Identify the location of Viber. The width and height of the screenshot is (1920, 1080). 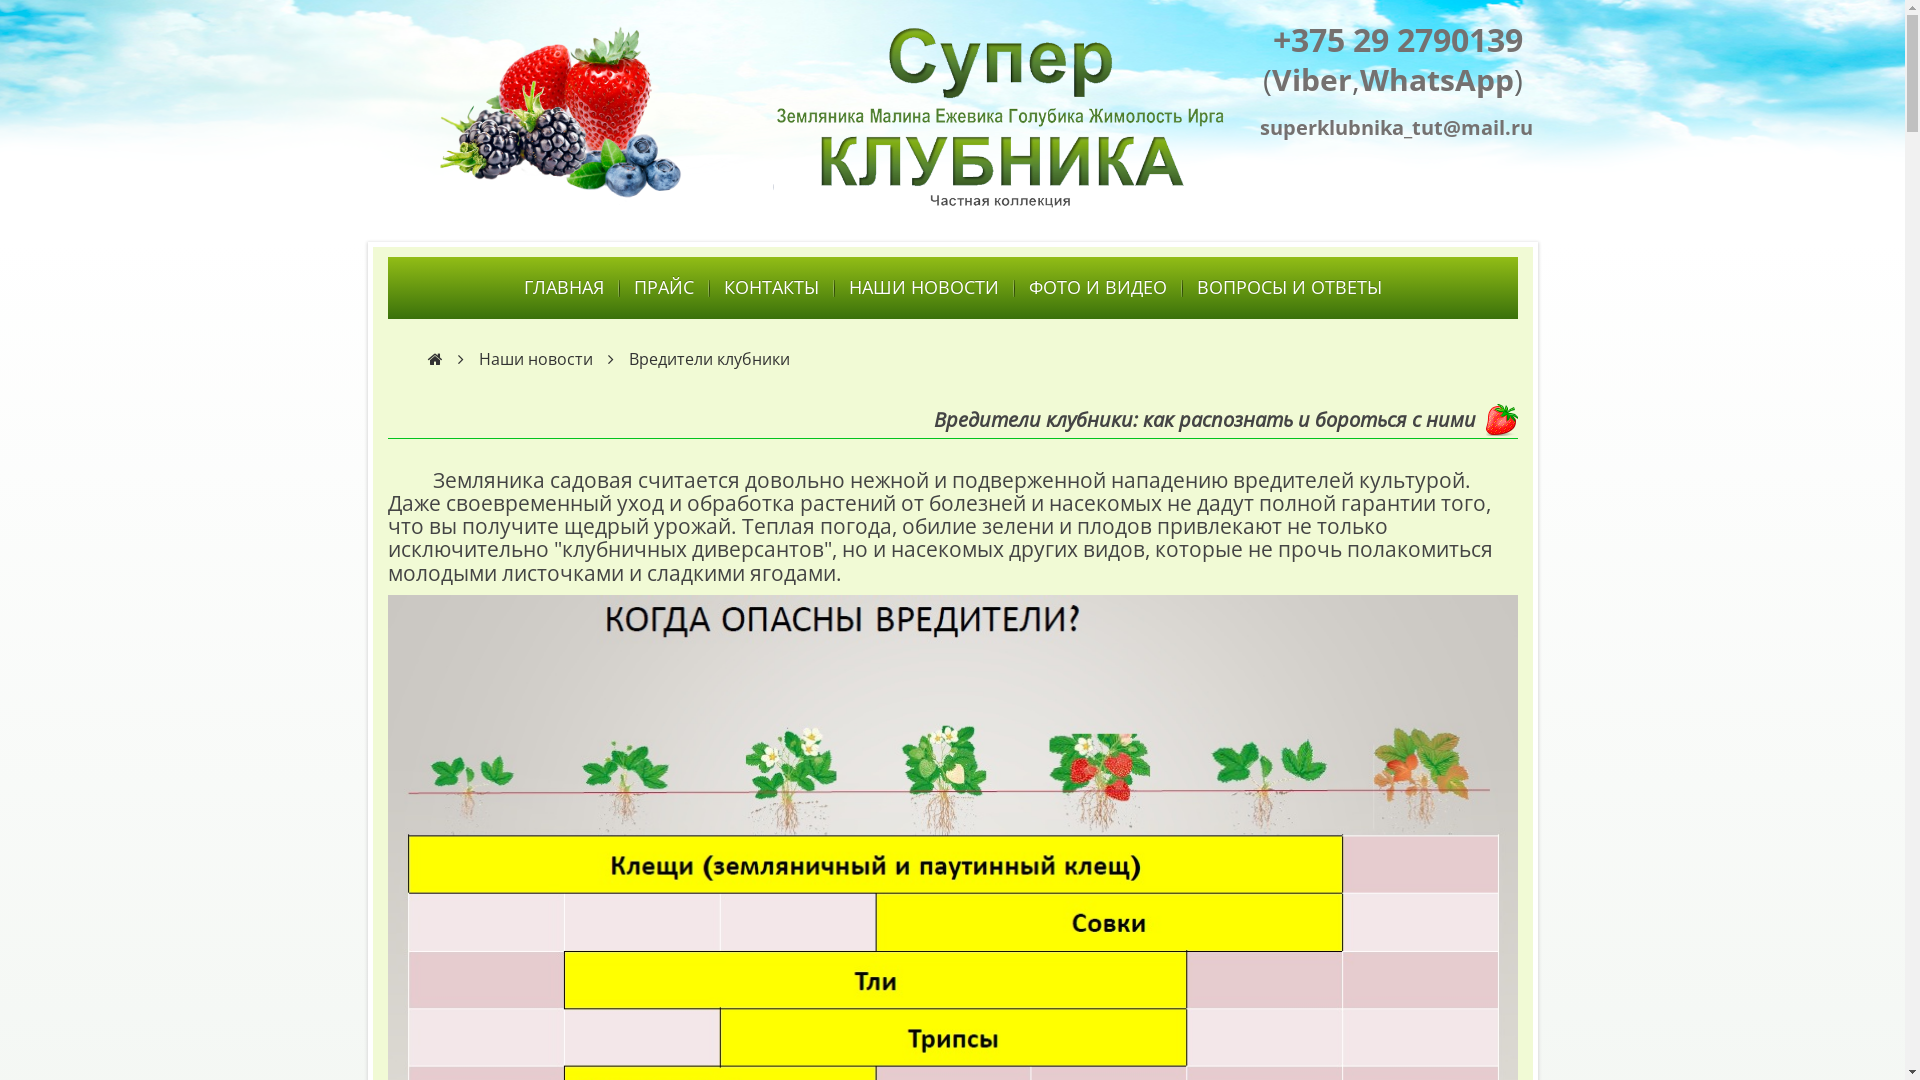
(1312, 80).